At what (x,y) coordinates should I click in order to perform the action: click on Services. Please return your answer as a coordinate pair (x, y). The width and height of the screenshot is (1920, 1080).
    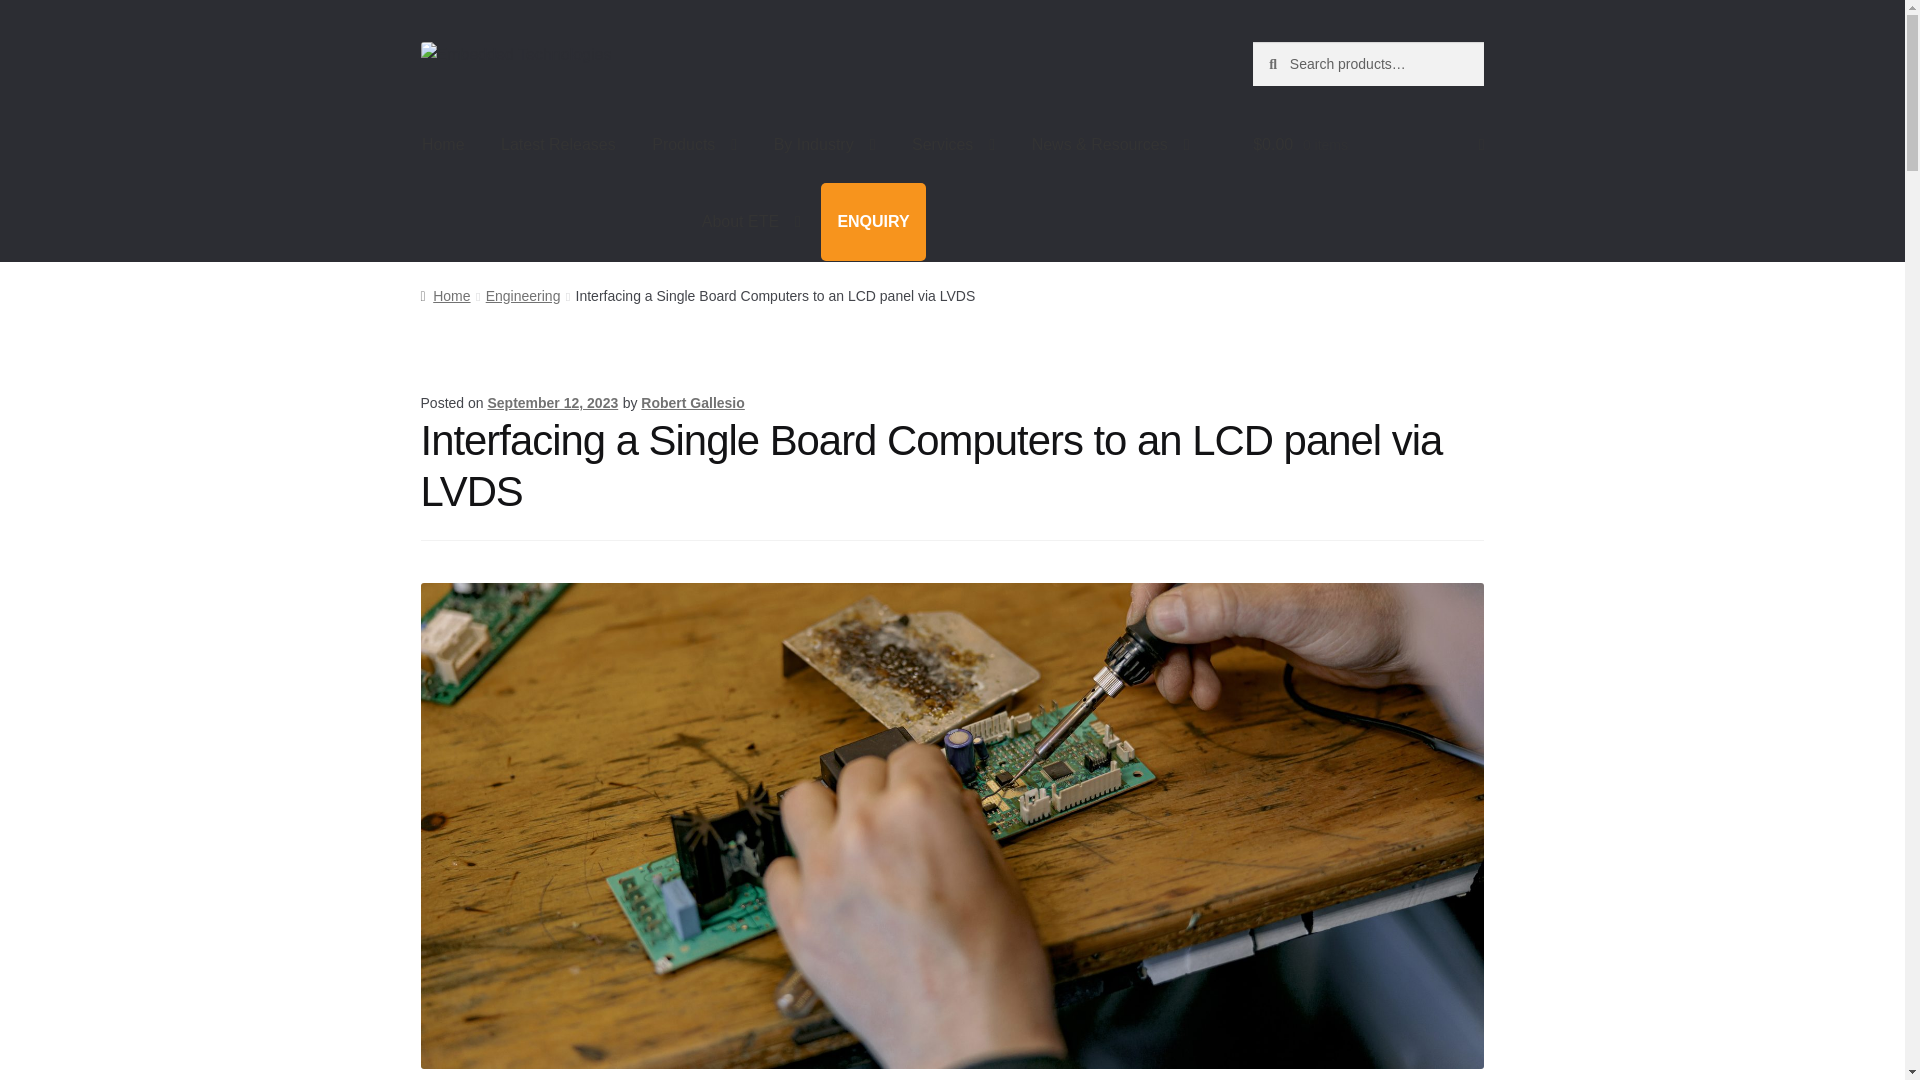
    Looking at the image, I should click on (954, 144).